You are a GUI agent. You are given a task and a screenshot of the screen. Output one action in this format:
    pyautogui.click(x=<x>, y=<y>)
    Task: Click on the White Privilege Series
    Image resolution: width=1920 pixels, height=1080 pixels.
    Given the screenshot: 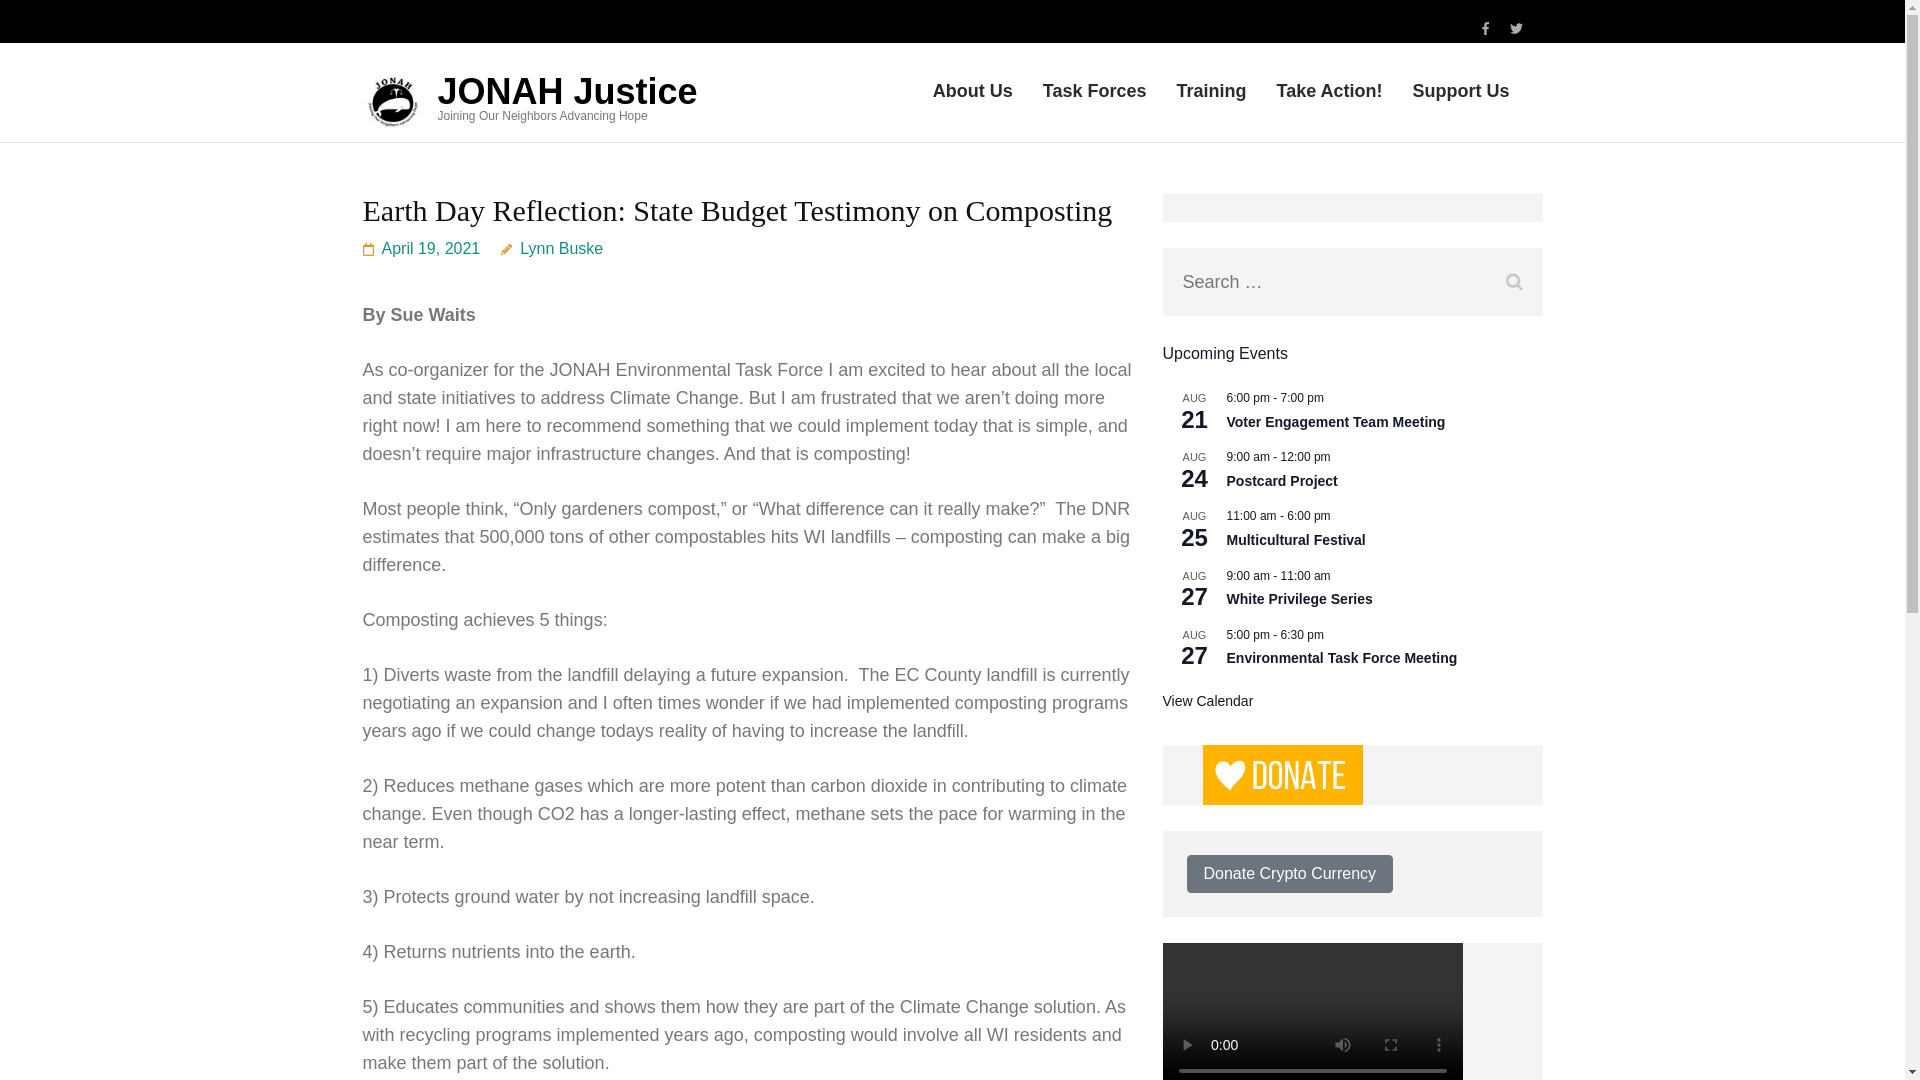 What is the action you would take?
    pyautogui.click(x=1299, y=599)
    